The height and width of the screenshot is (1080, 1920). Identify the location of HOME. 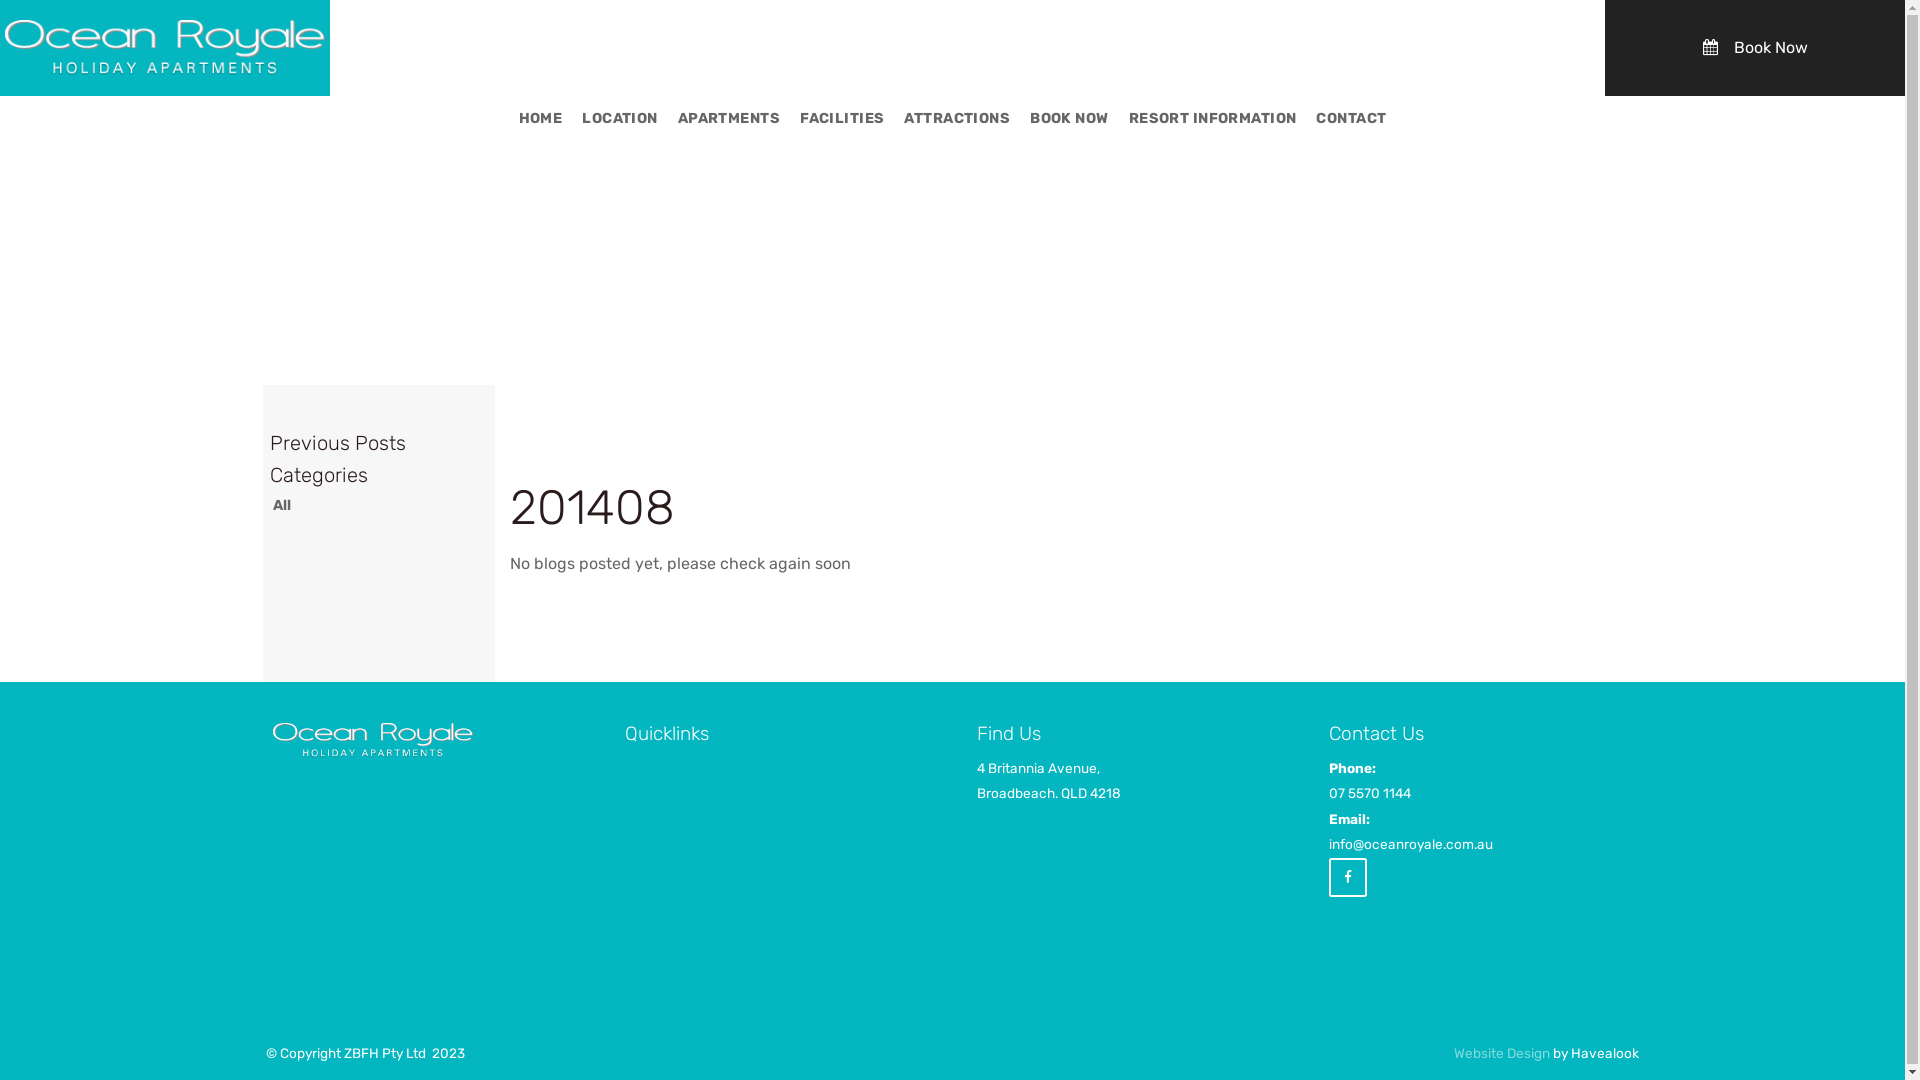
(540, 120).